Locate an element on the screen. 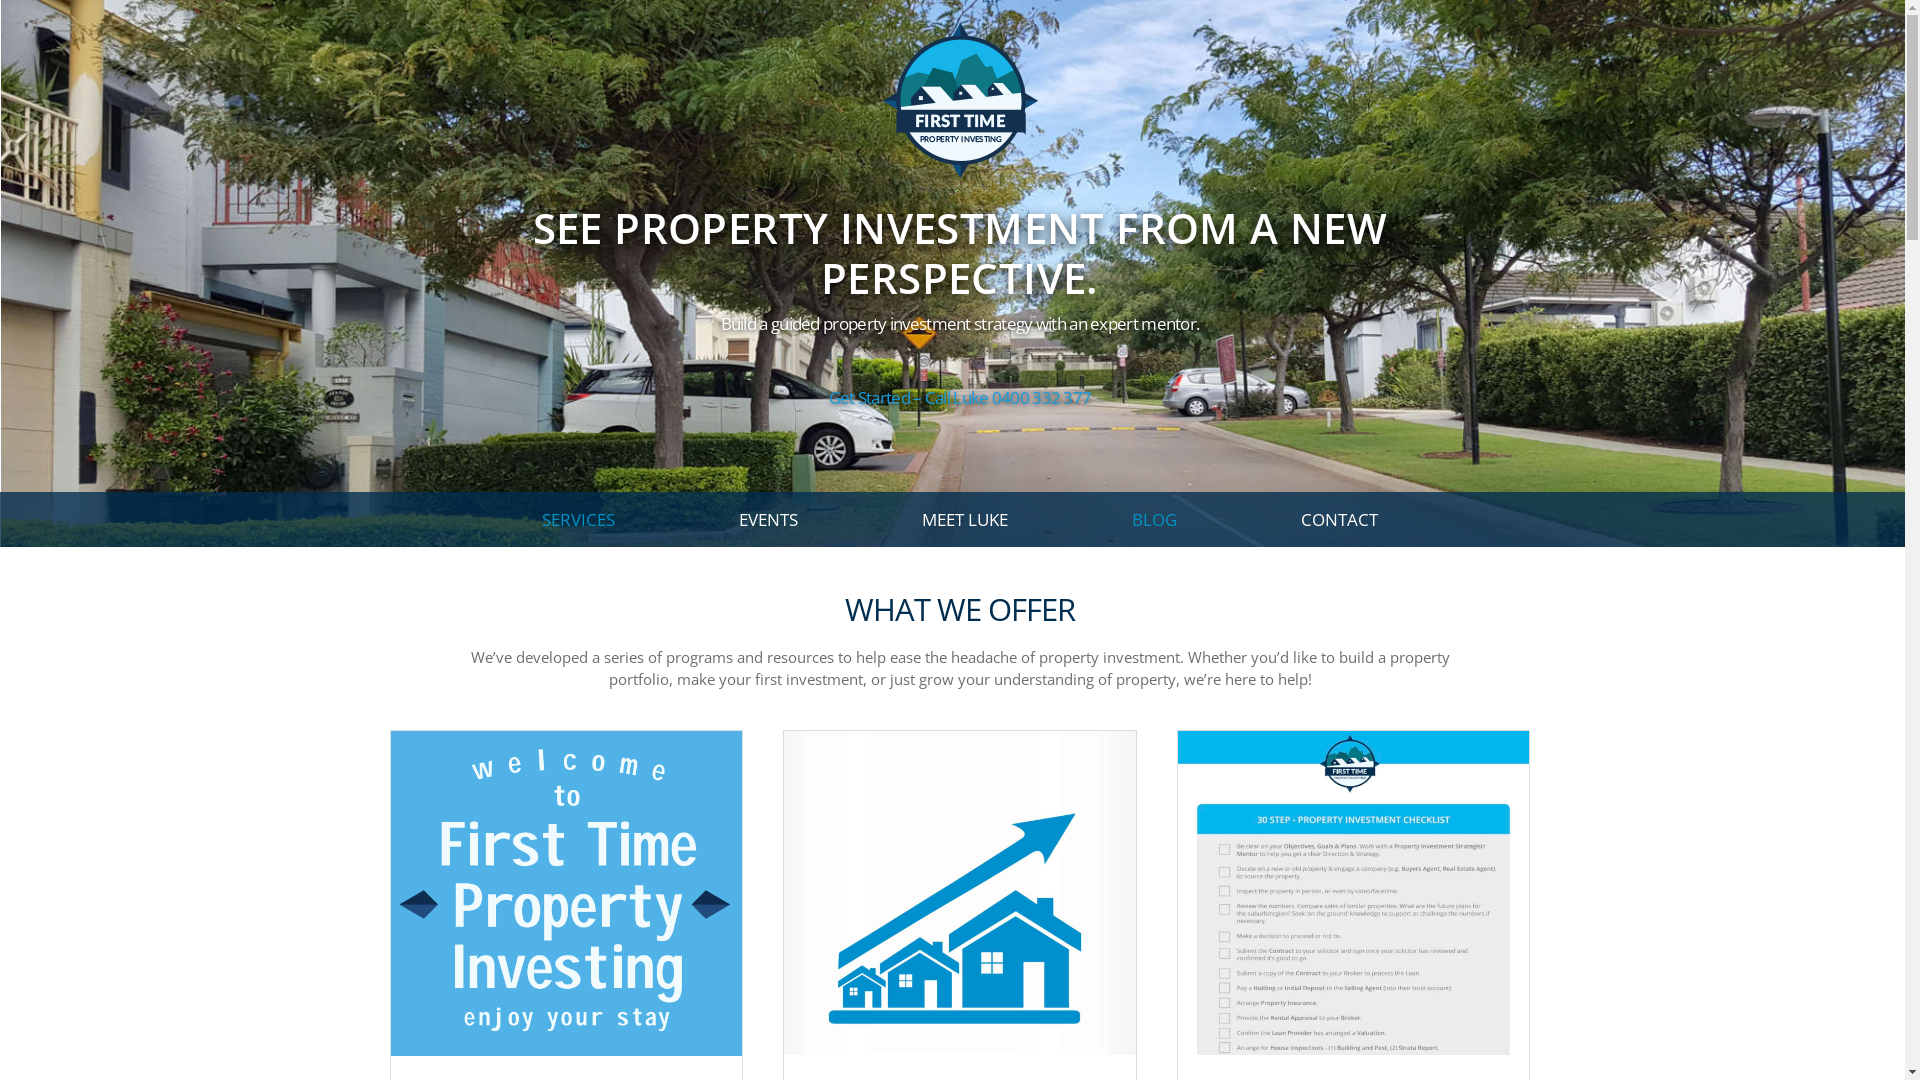 This screenshot has width=1920, height=1080. MEET LUKE is located at coordinates (965, 520).